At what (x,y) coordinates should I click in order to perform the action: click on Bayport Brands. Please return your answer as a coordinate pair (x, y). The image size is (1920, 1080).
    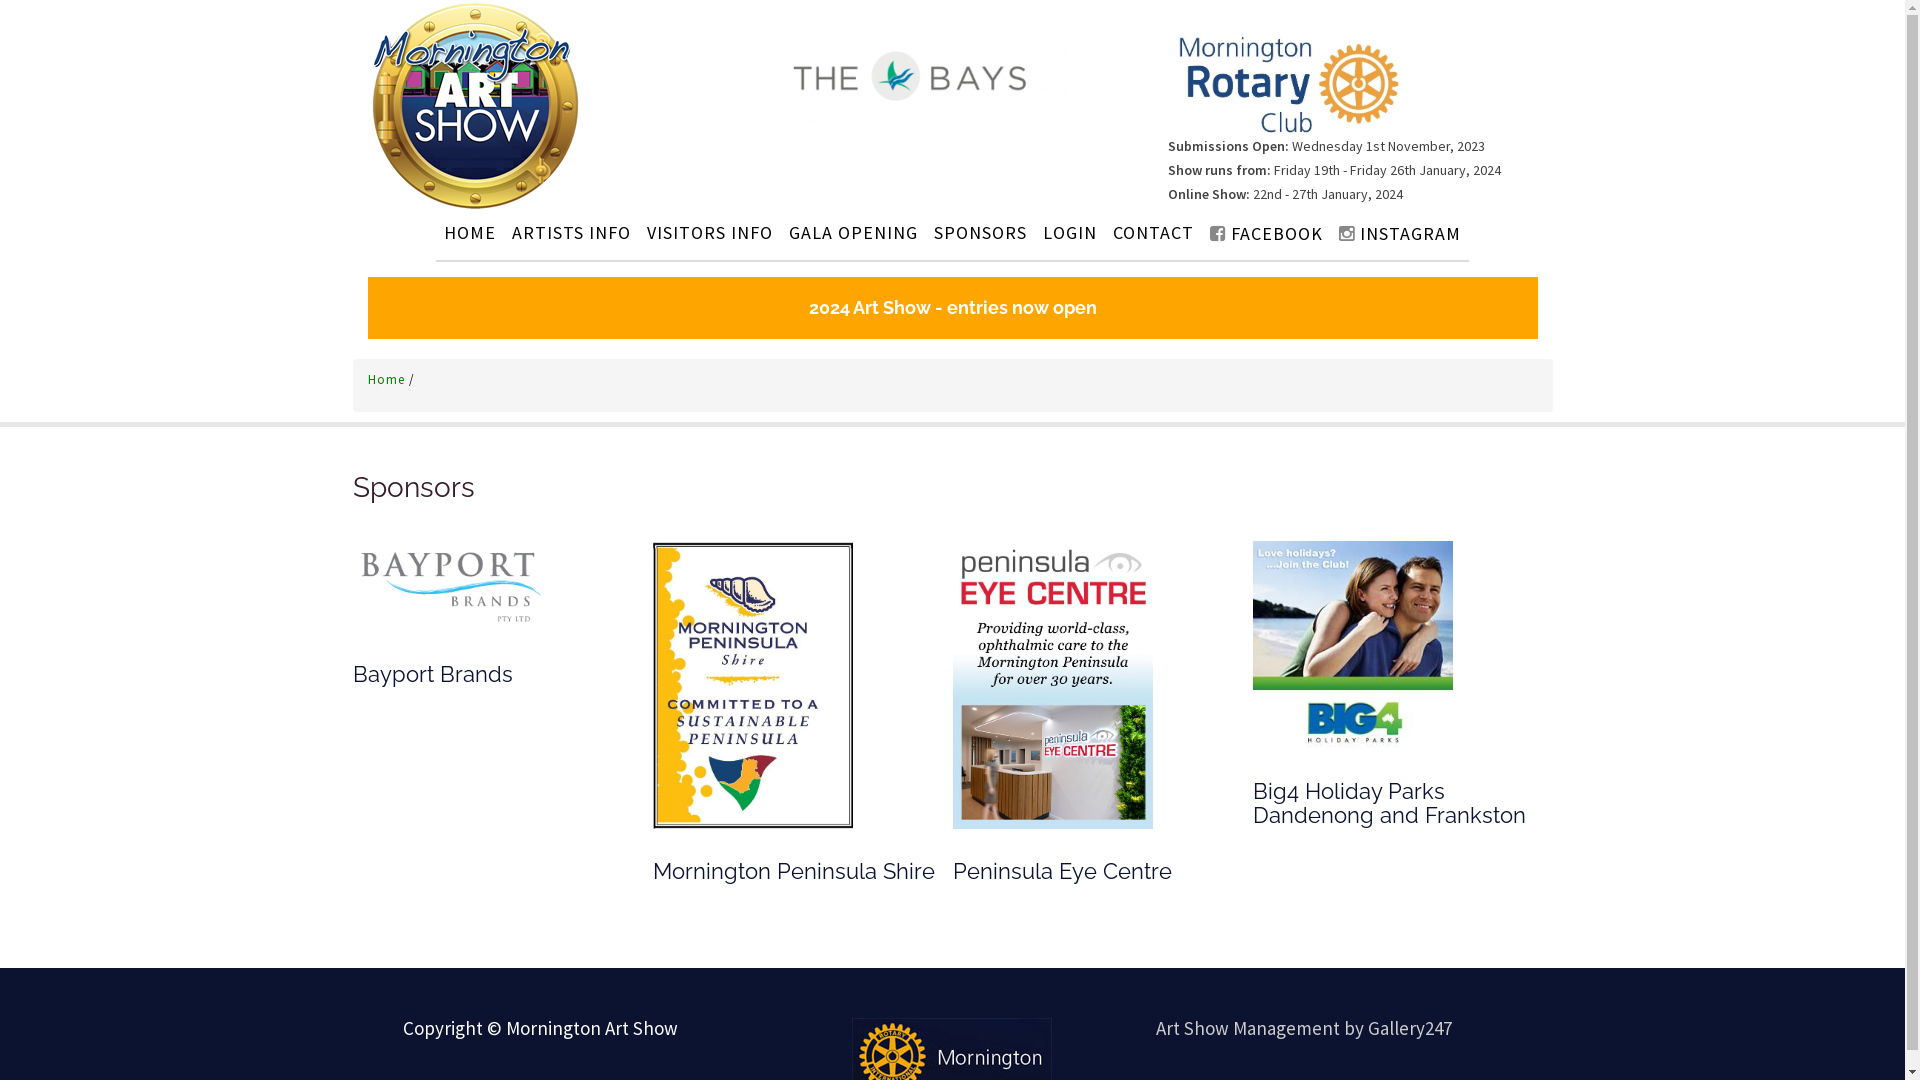
    Looking at the image, I should click on (452, 585).